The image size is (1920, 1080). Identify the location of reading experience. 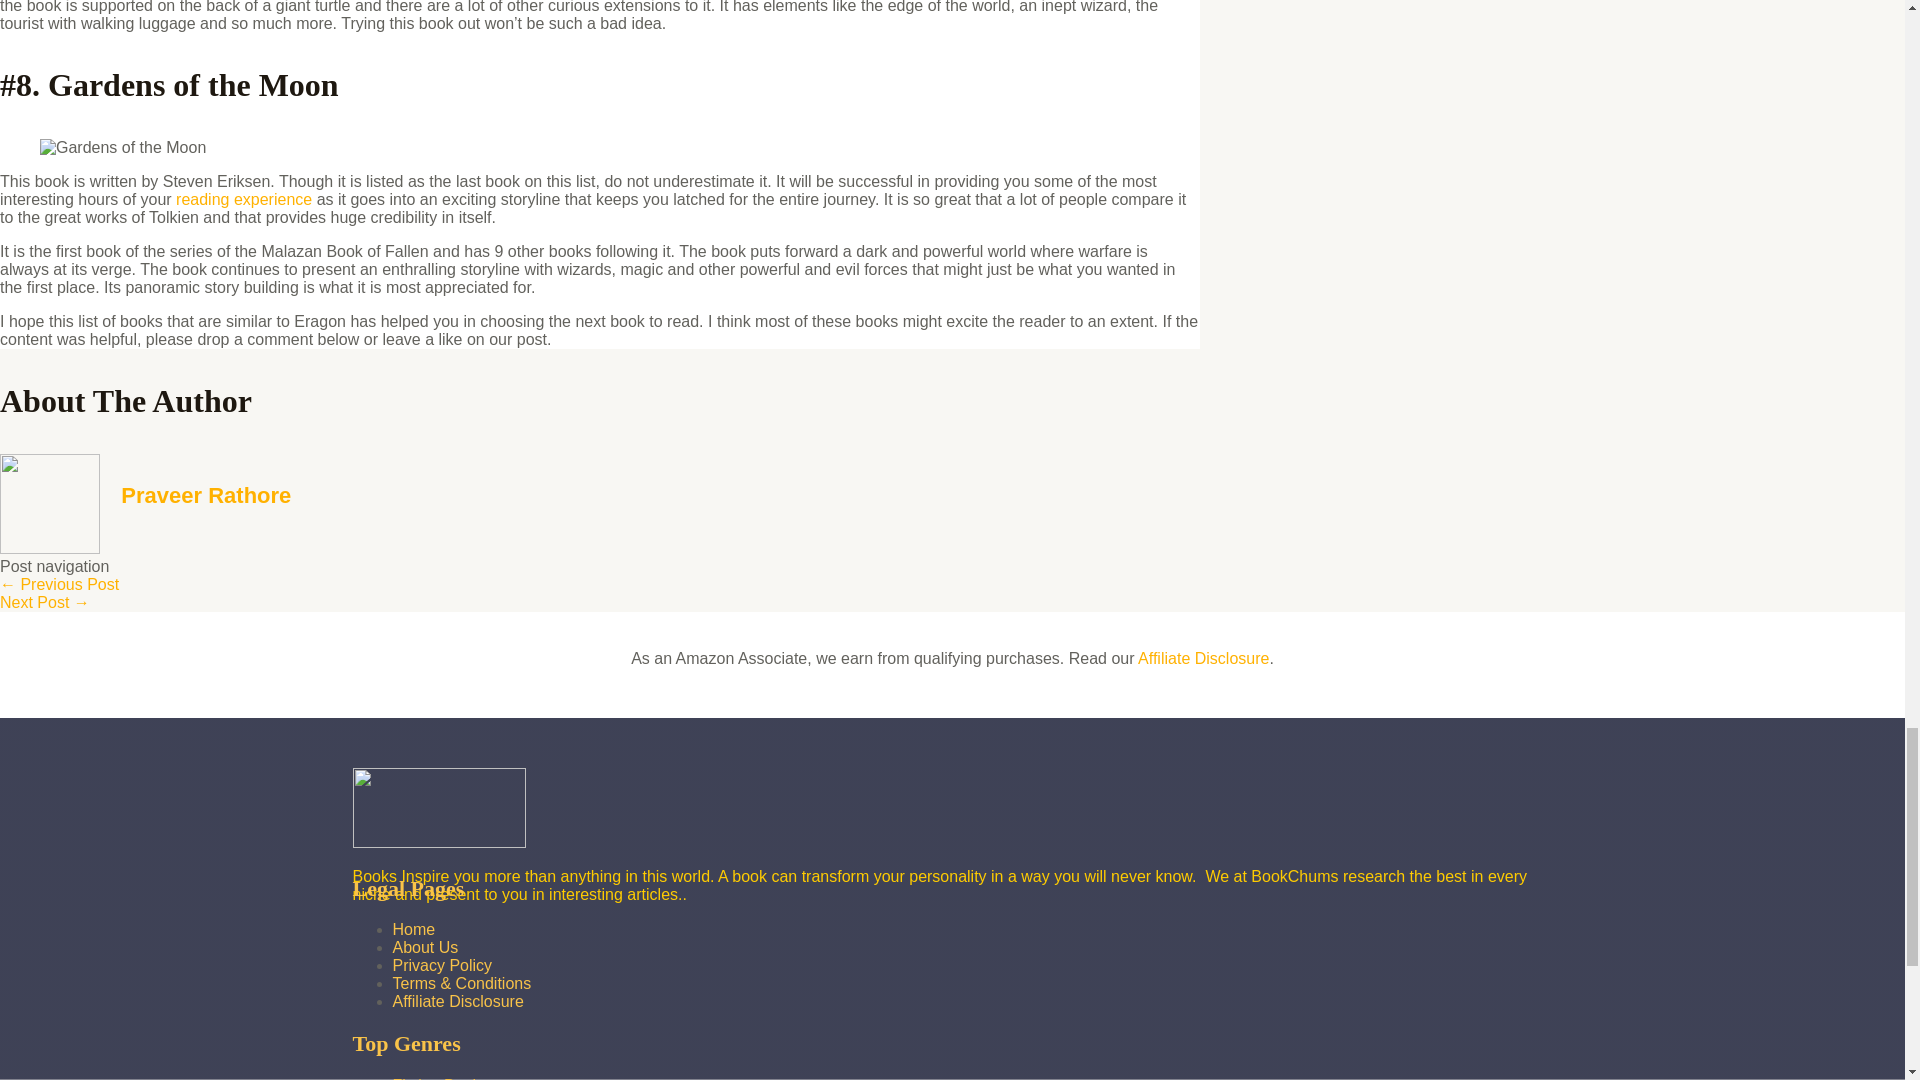
(244, 200).